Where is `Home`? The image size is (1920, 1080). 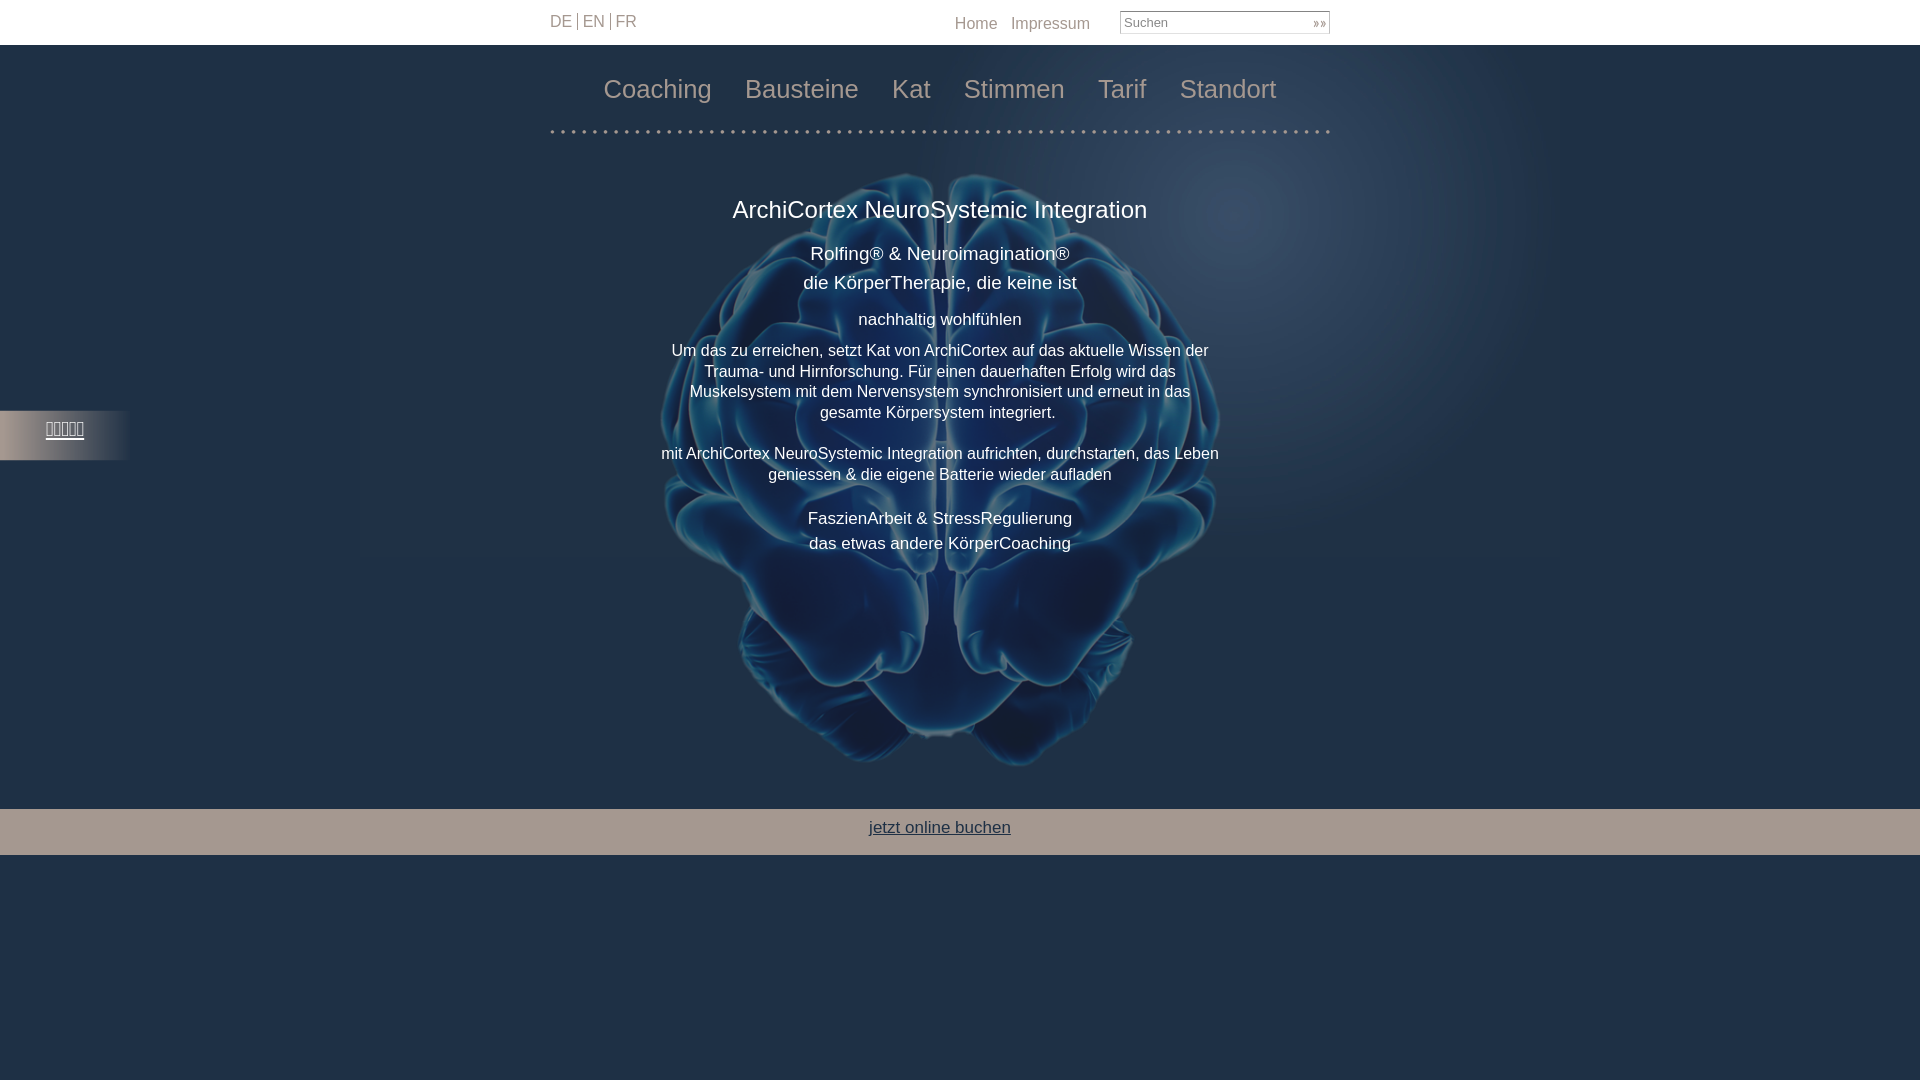
Home is located at coordinates (976, 24).